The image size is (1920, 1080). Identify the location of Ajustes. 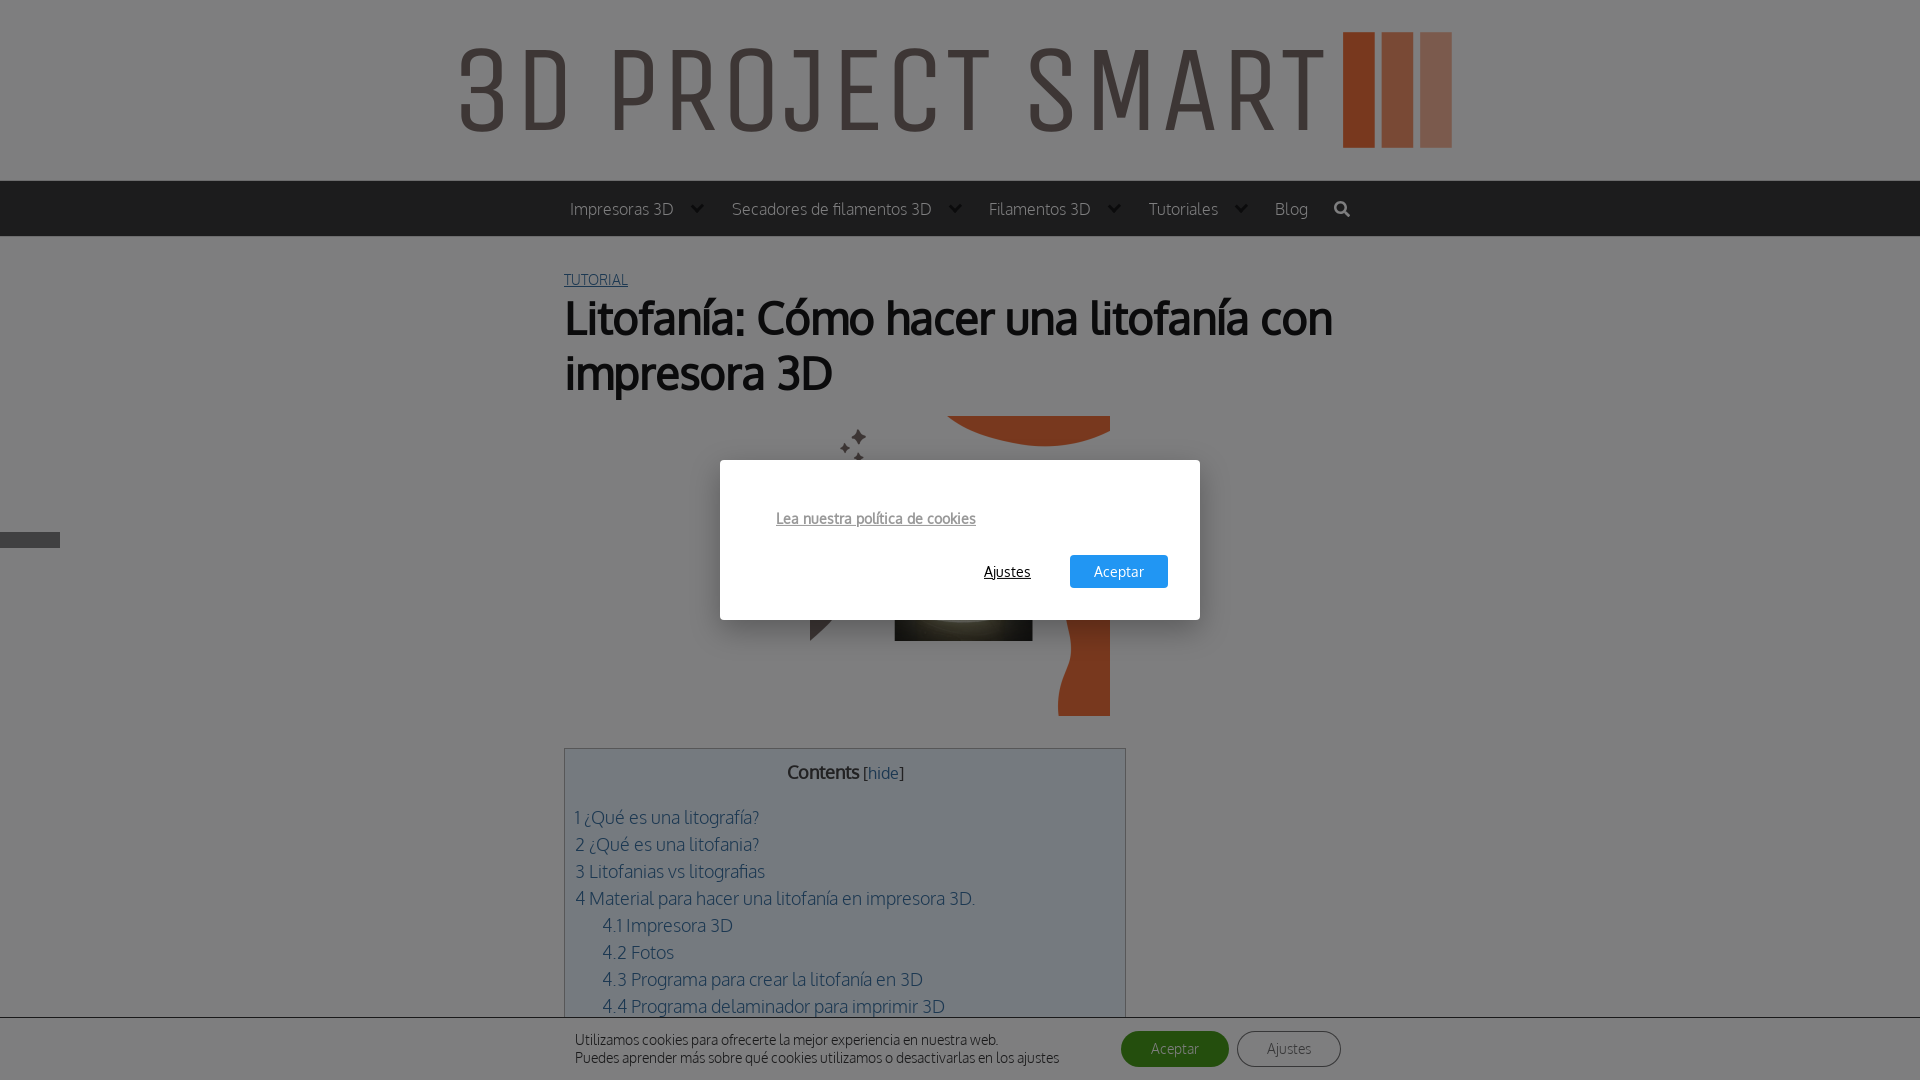
(1008, 572).